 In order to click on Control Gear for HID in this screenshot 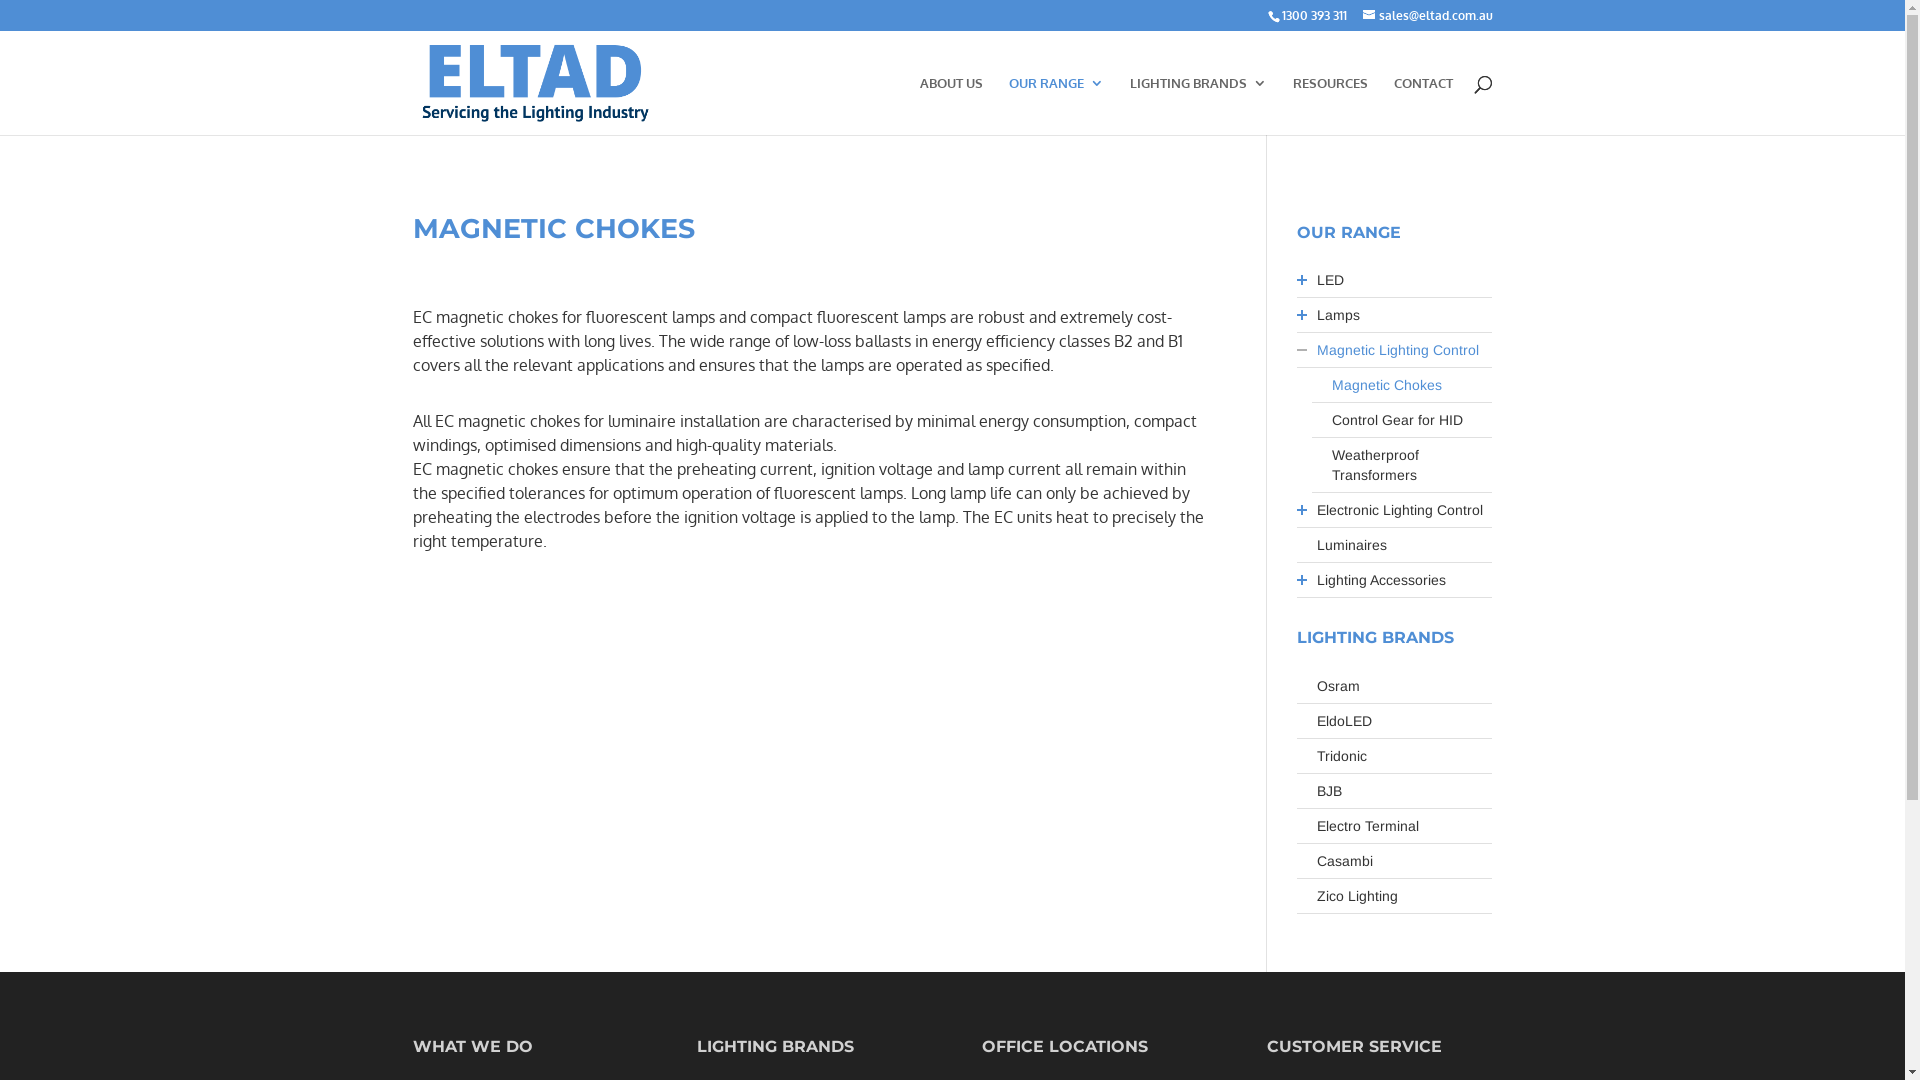, I will do `click(1412, 420)`.